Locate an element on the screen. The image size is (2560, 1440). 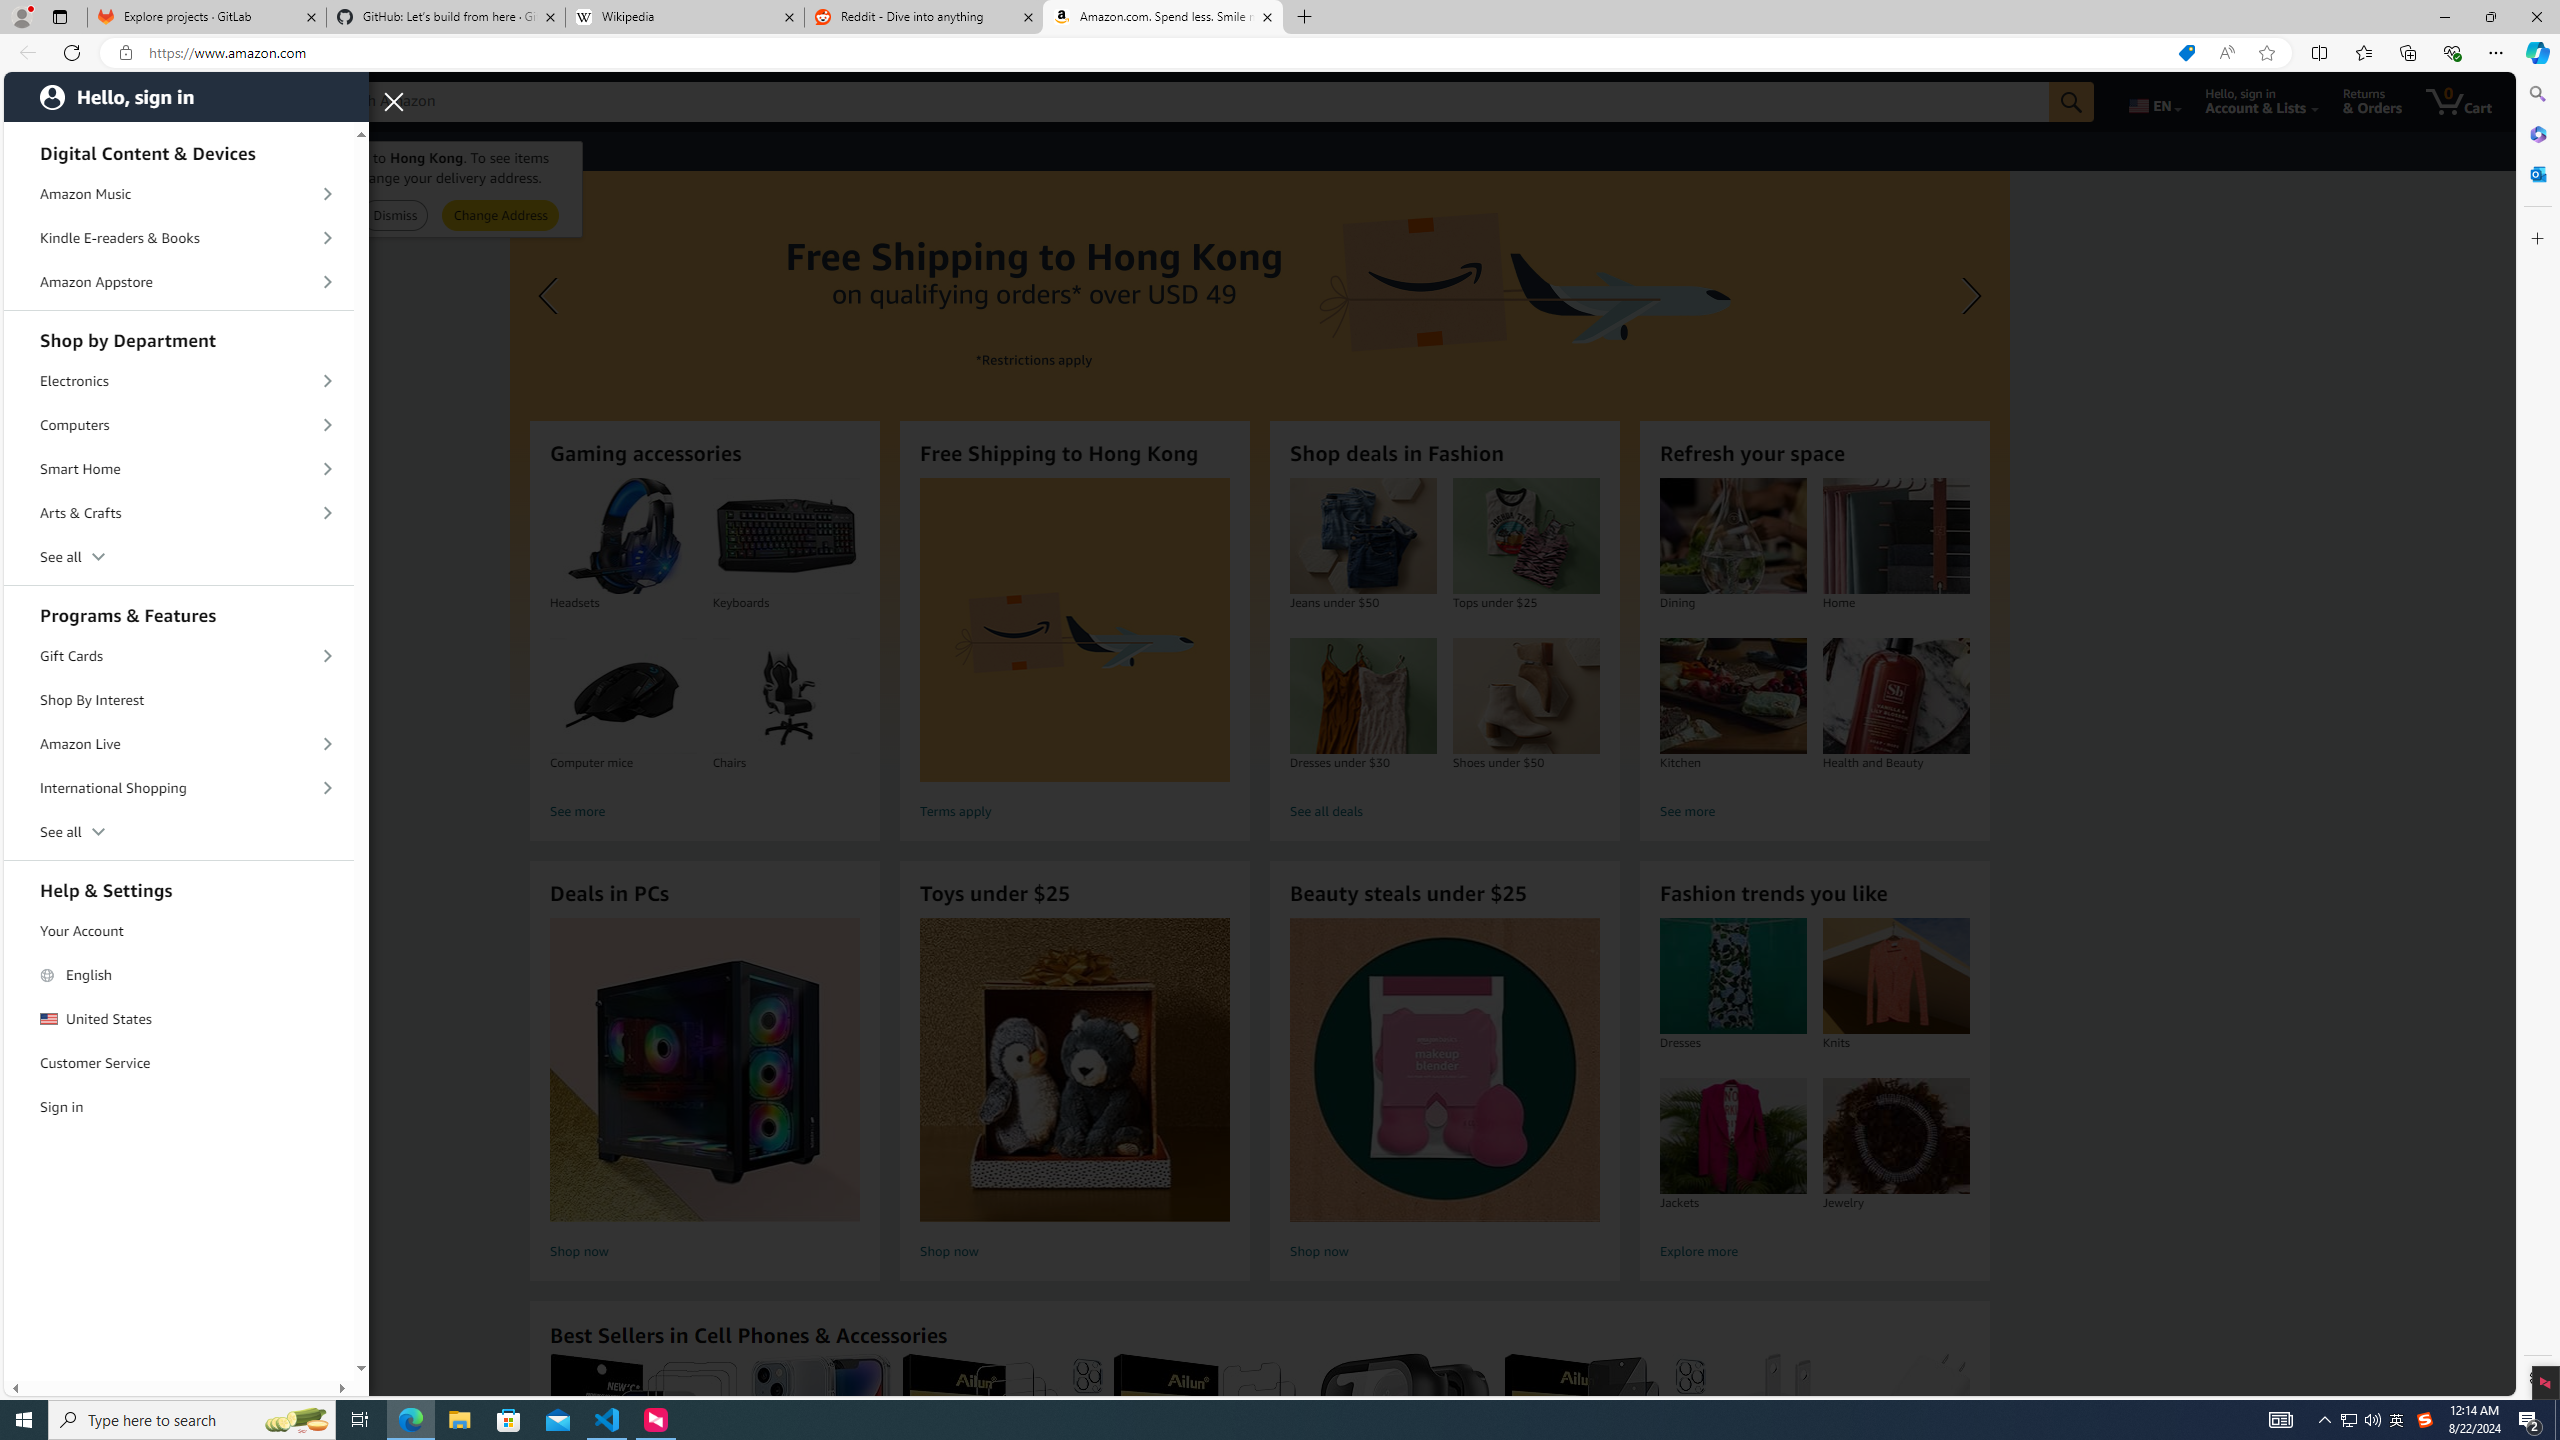
Customer Service is located at coordinates (179, 1063).